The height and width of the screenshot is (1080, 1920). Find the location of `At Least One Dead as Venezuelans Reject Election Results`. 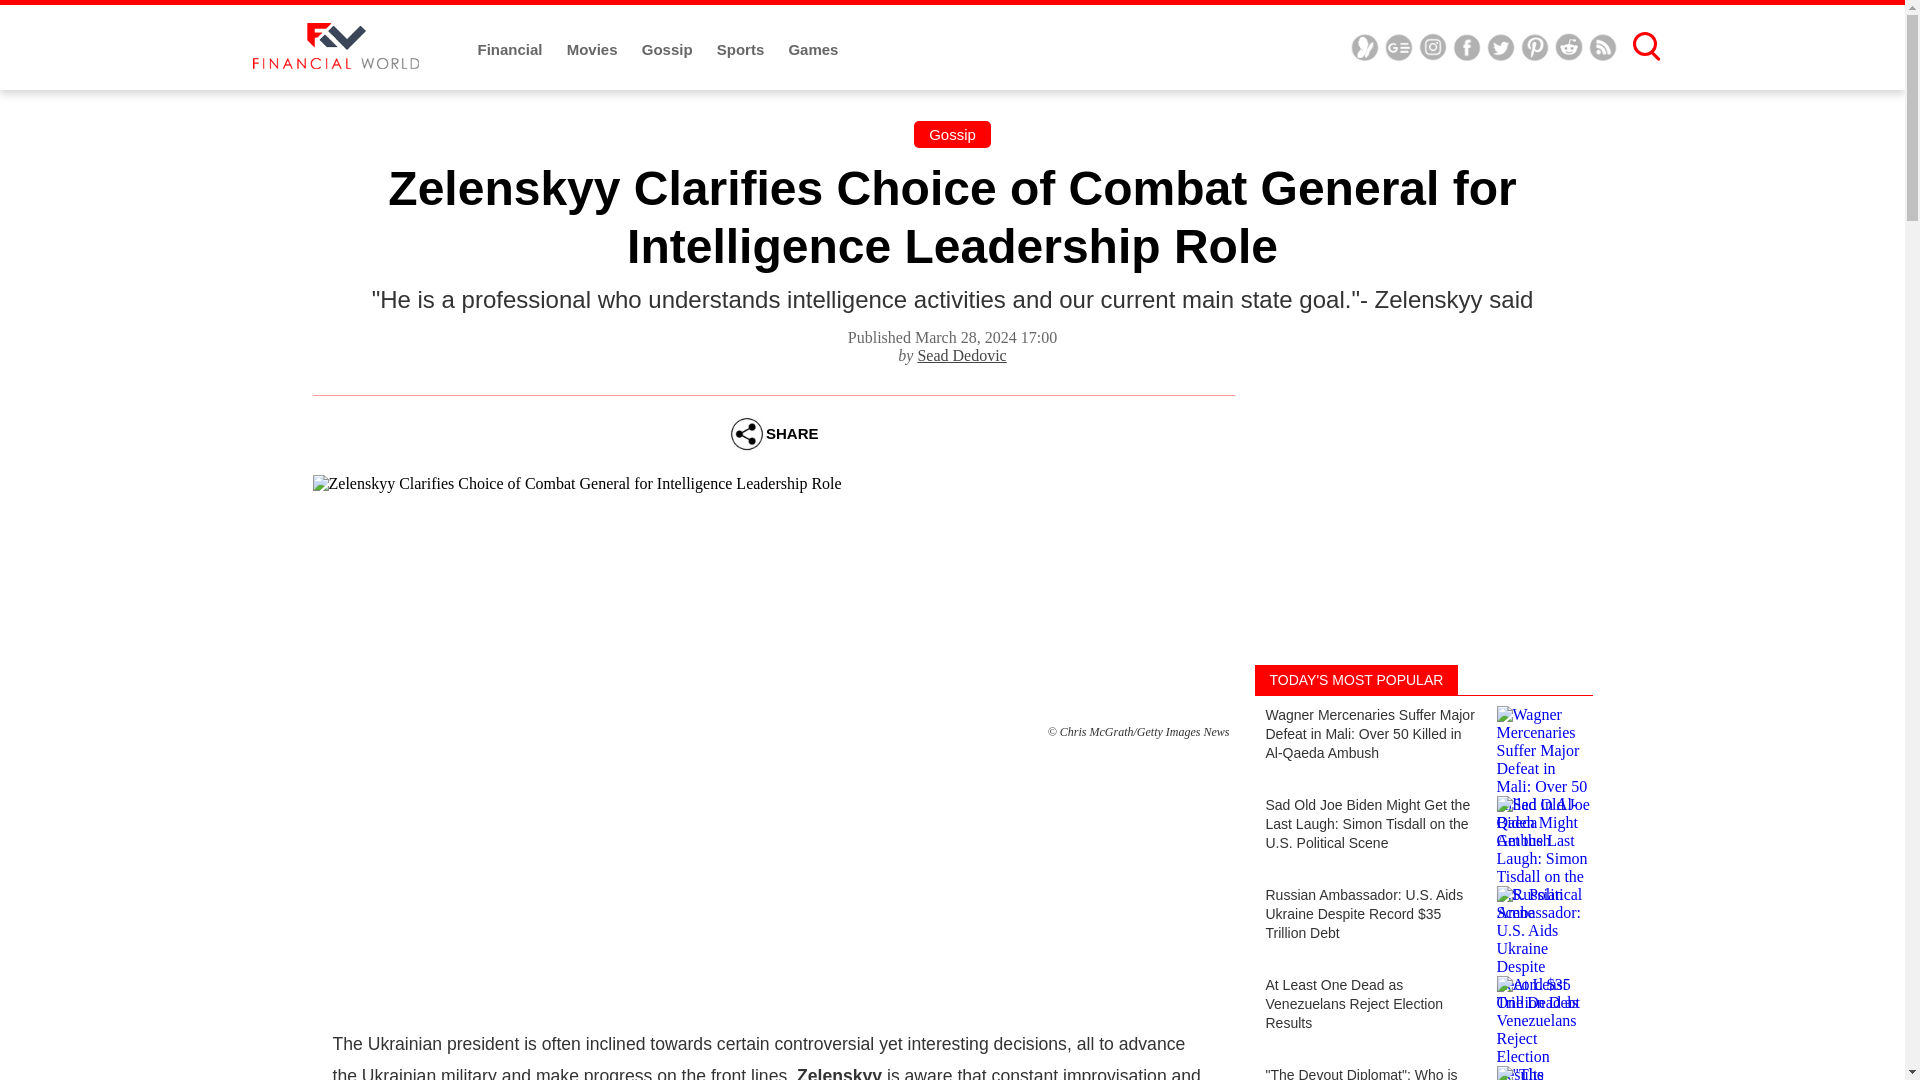

At Least One Dead as Venezuelans Reject Election Results is located at coordinates (1422, 1011).